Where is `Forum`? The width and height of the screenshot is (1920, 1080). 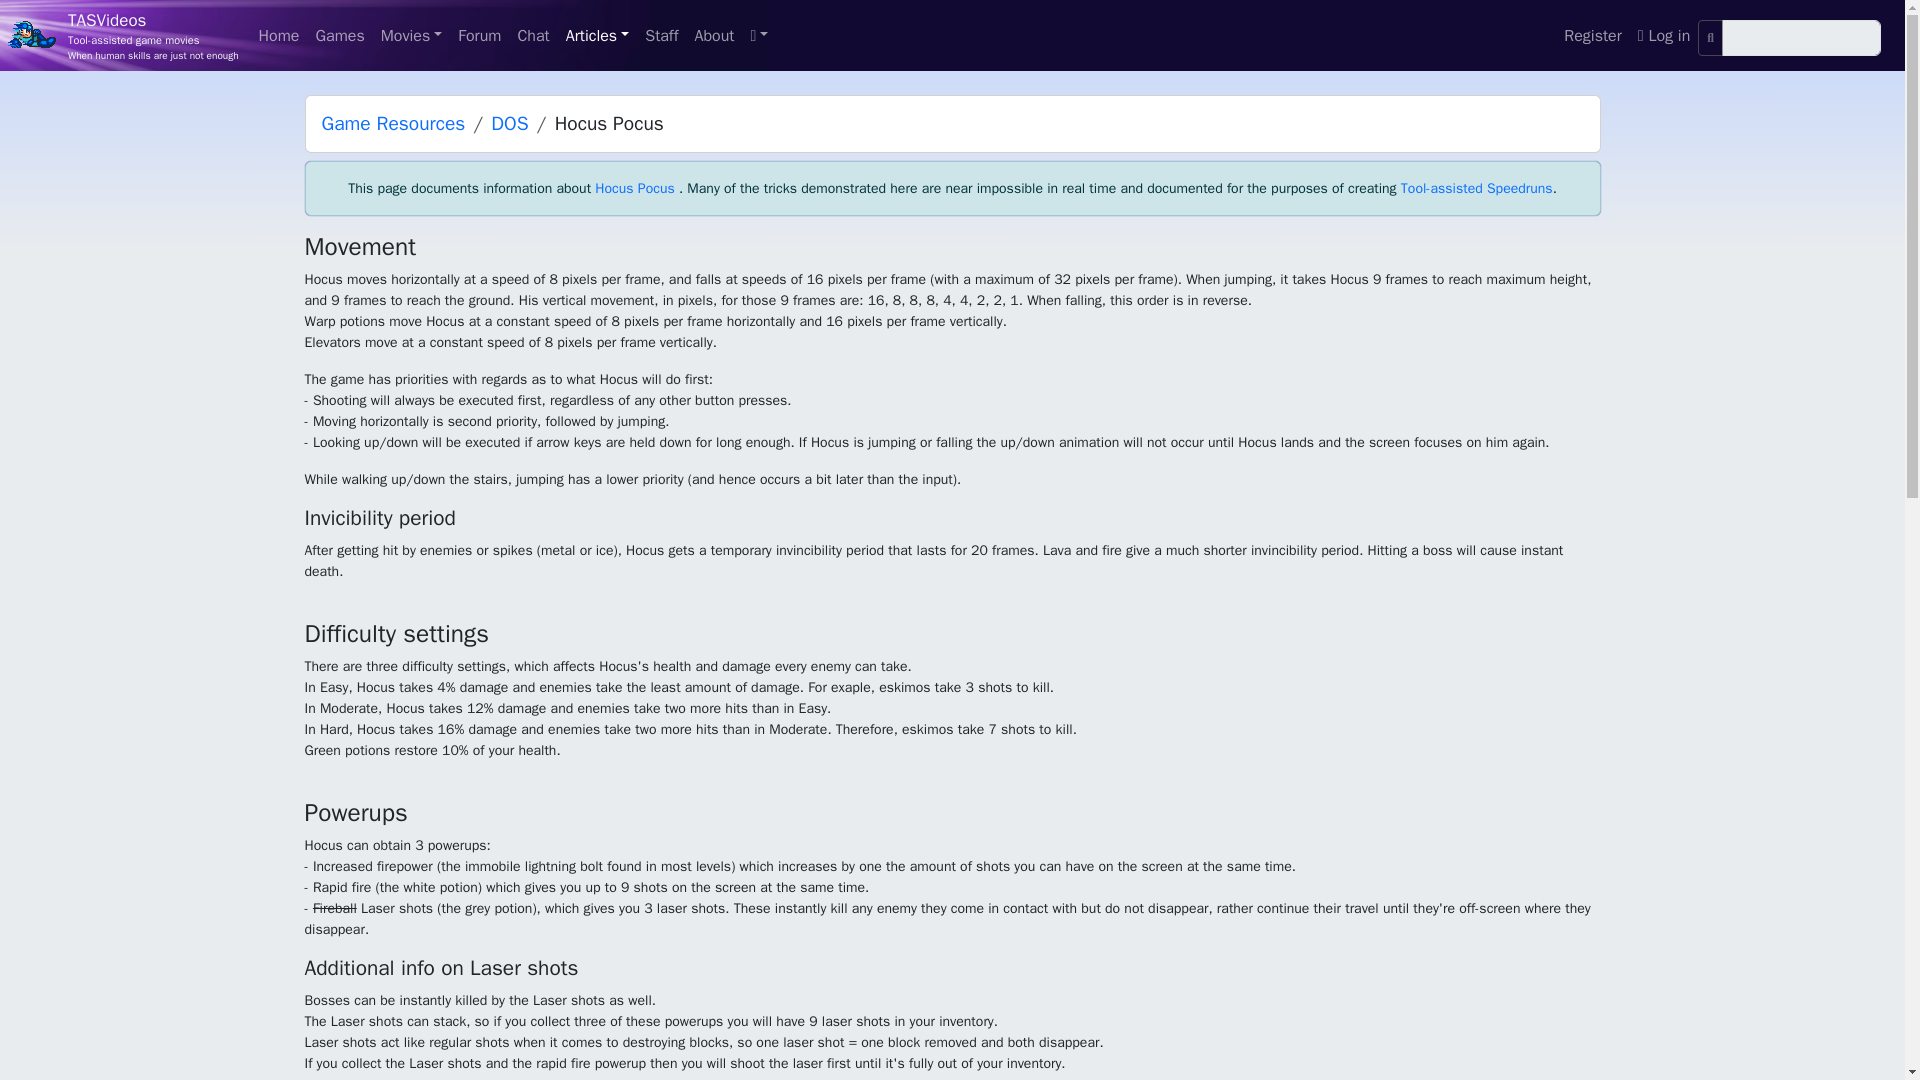
Forum is located at coordinates (478, 36).